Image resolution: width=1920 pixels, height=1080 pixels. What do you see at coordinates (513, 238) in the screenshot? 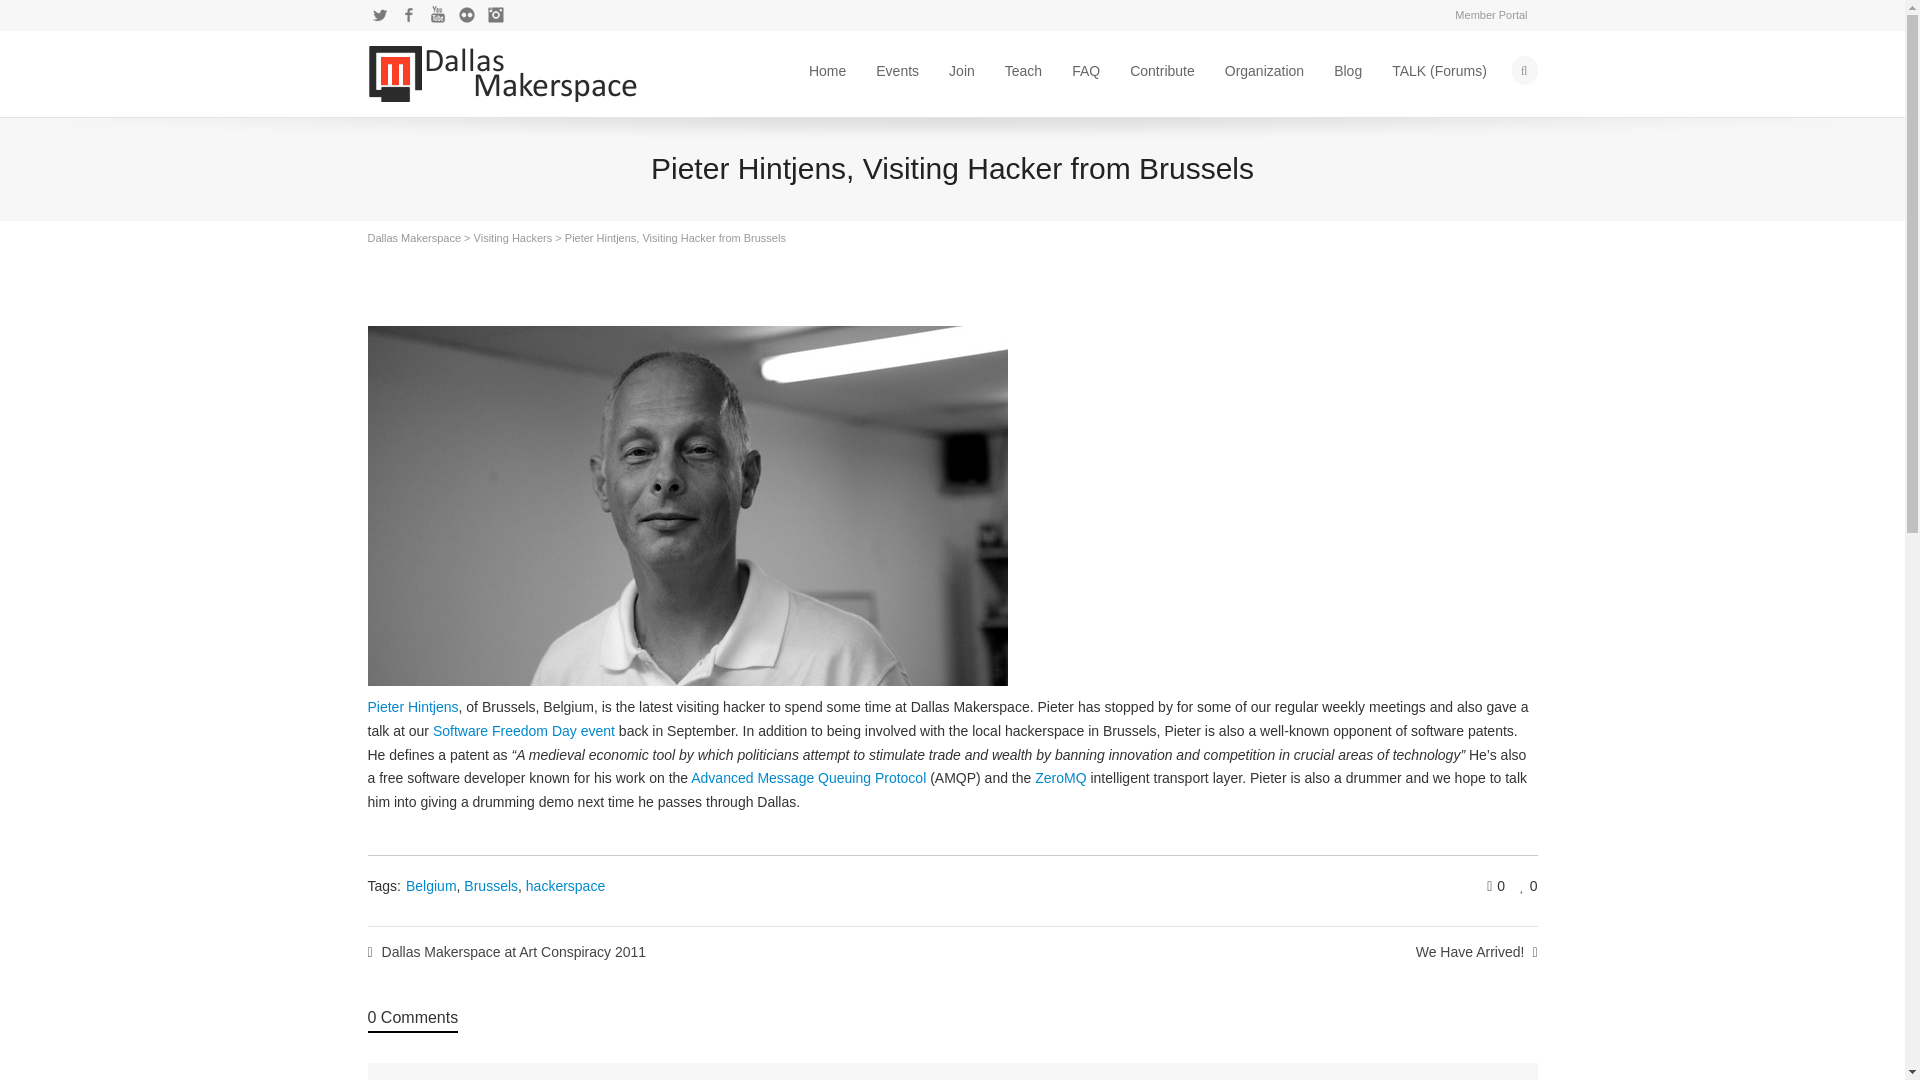
I see `Go to the Visiting Hackers category archives.` at bounding box center [513, 238].